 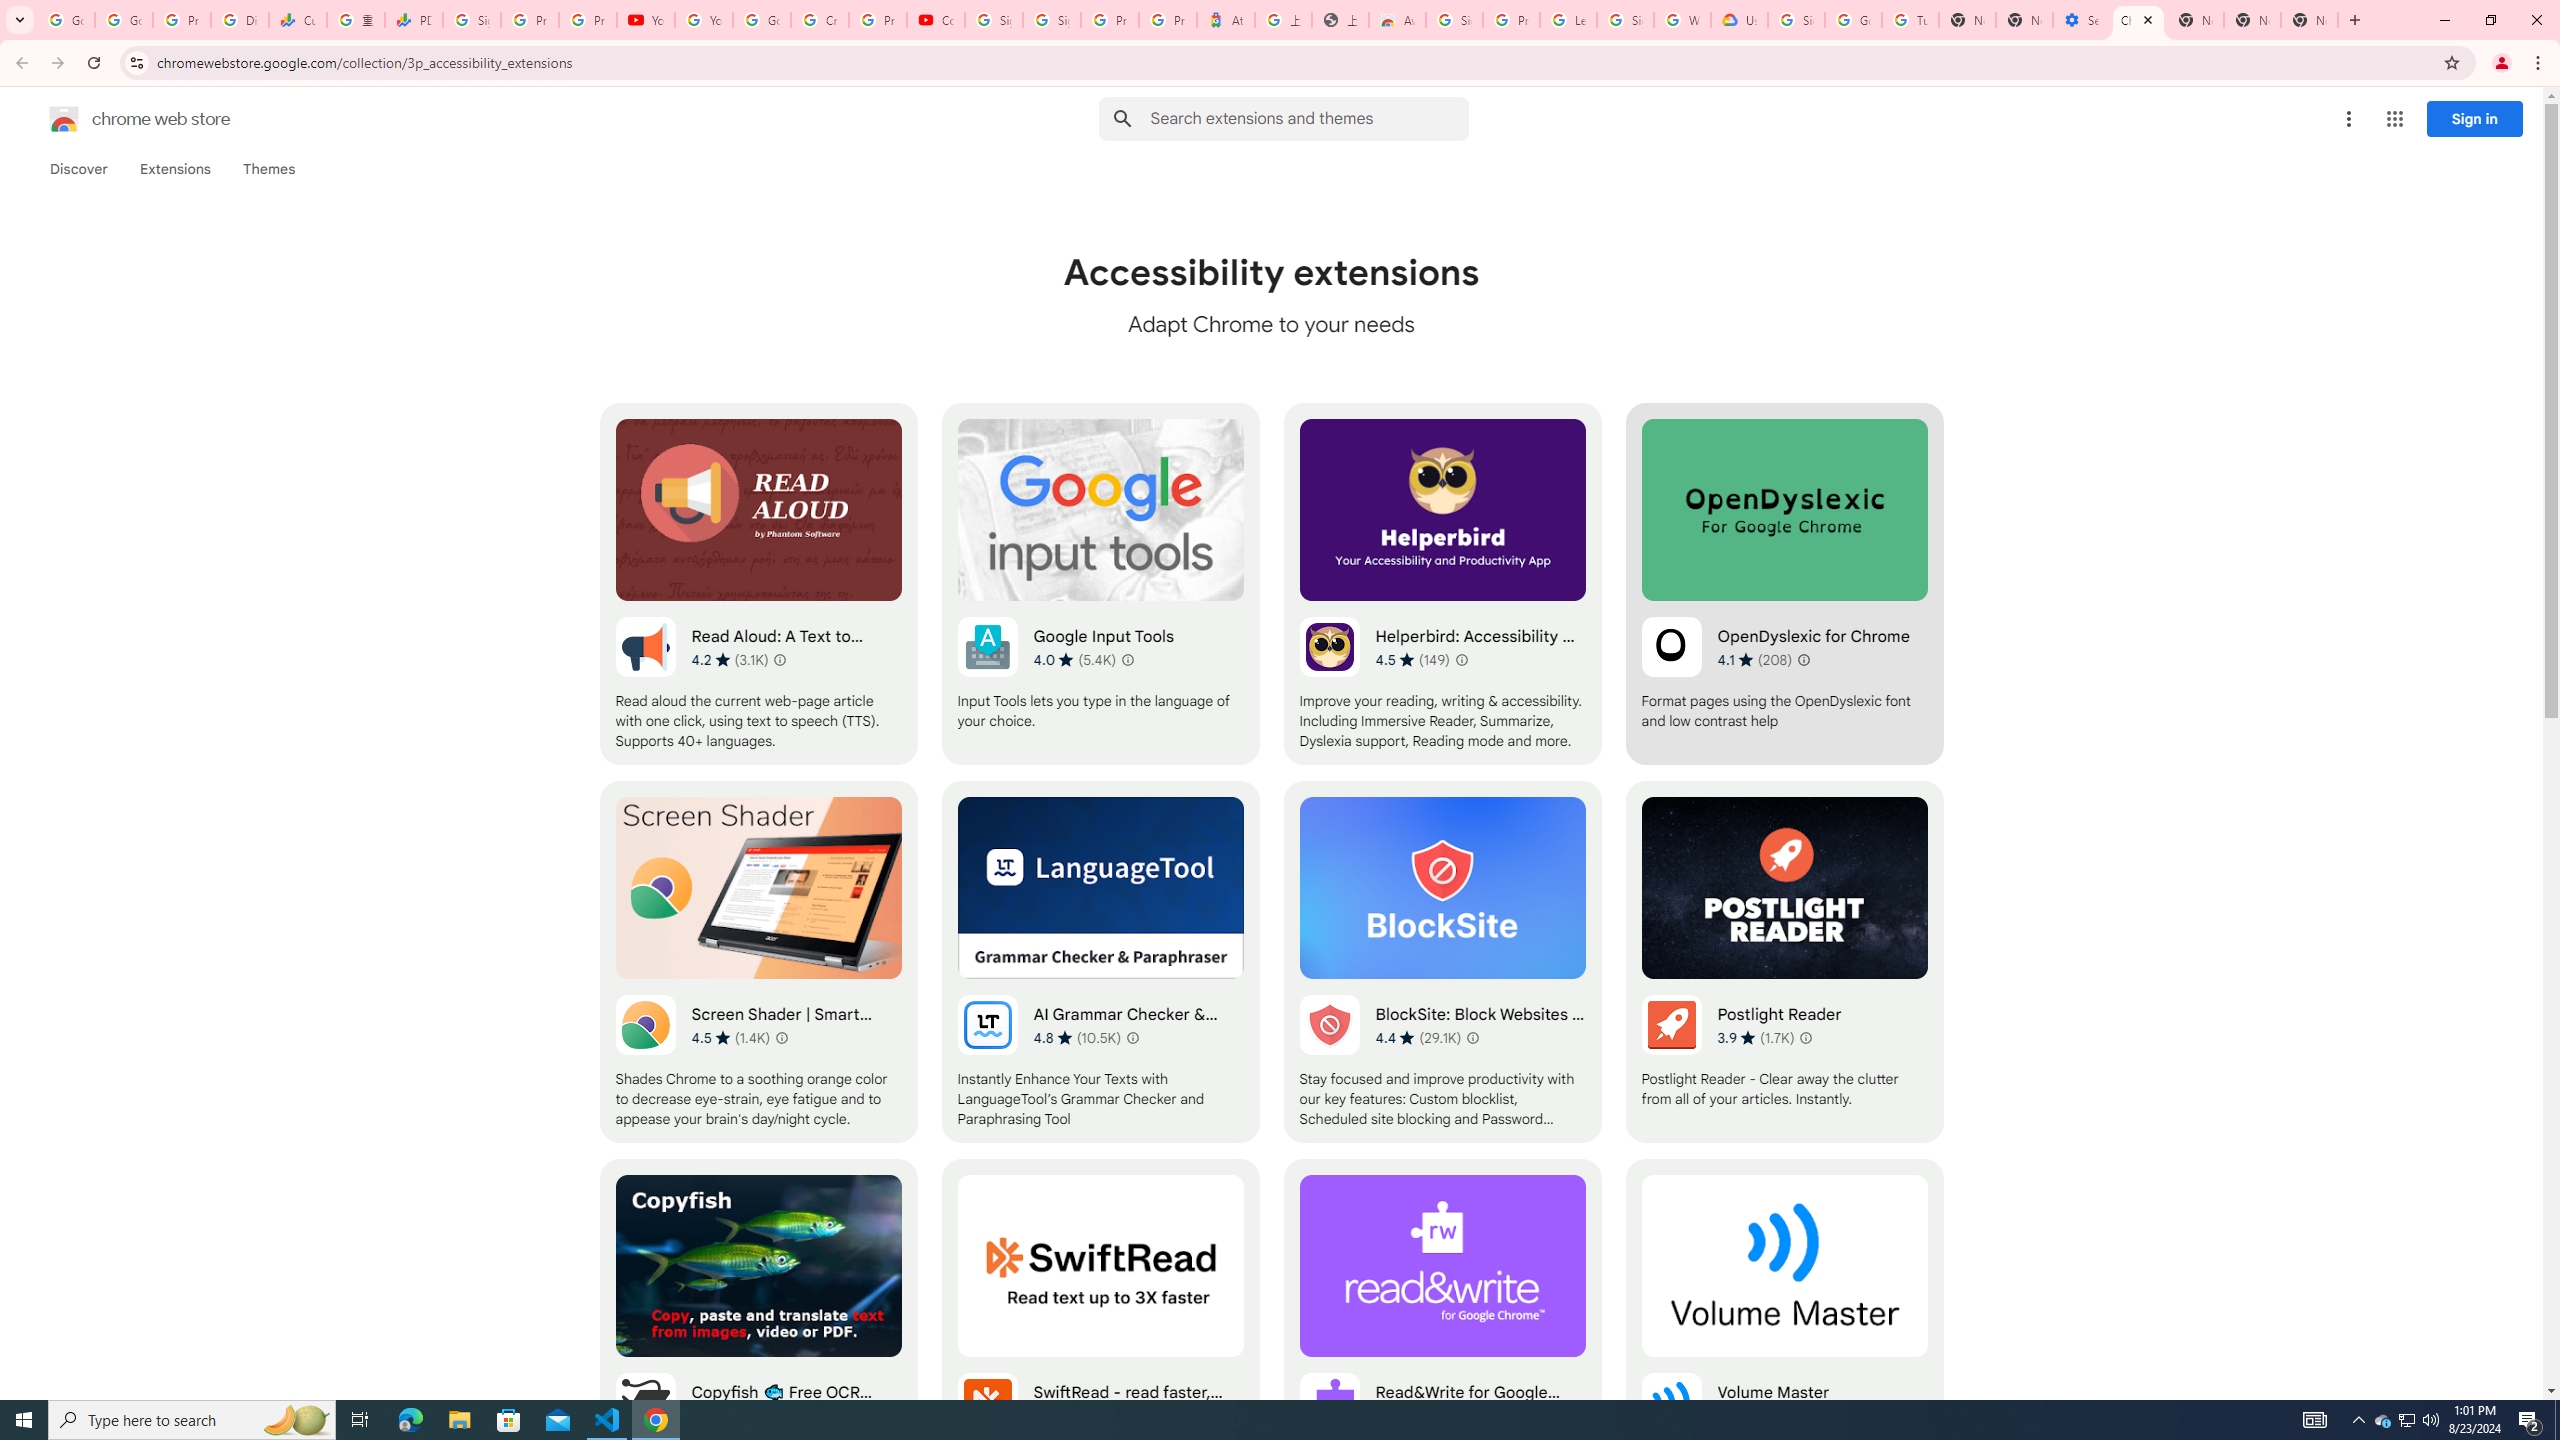 What do you see at coordinates (1100, 584) in the screenshot?
I see `Google Input Tools` at bounding box center [1100, 584].